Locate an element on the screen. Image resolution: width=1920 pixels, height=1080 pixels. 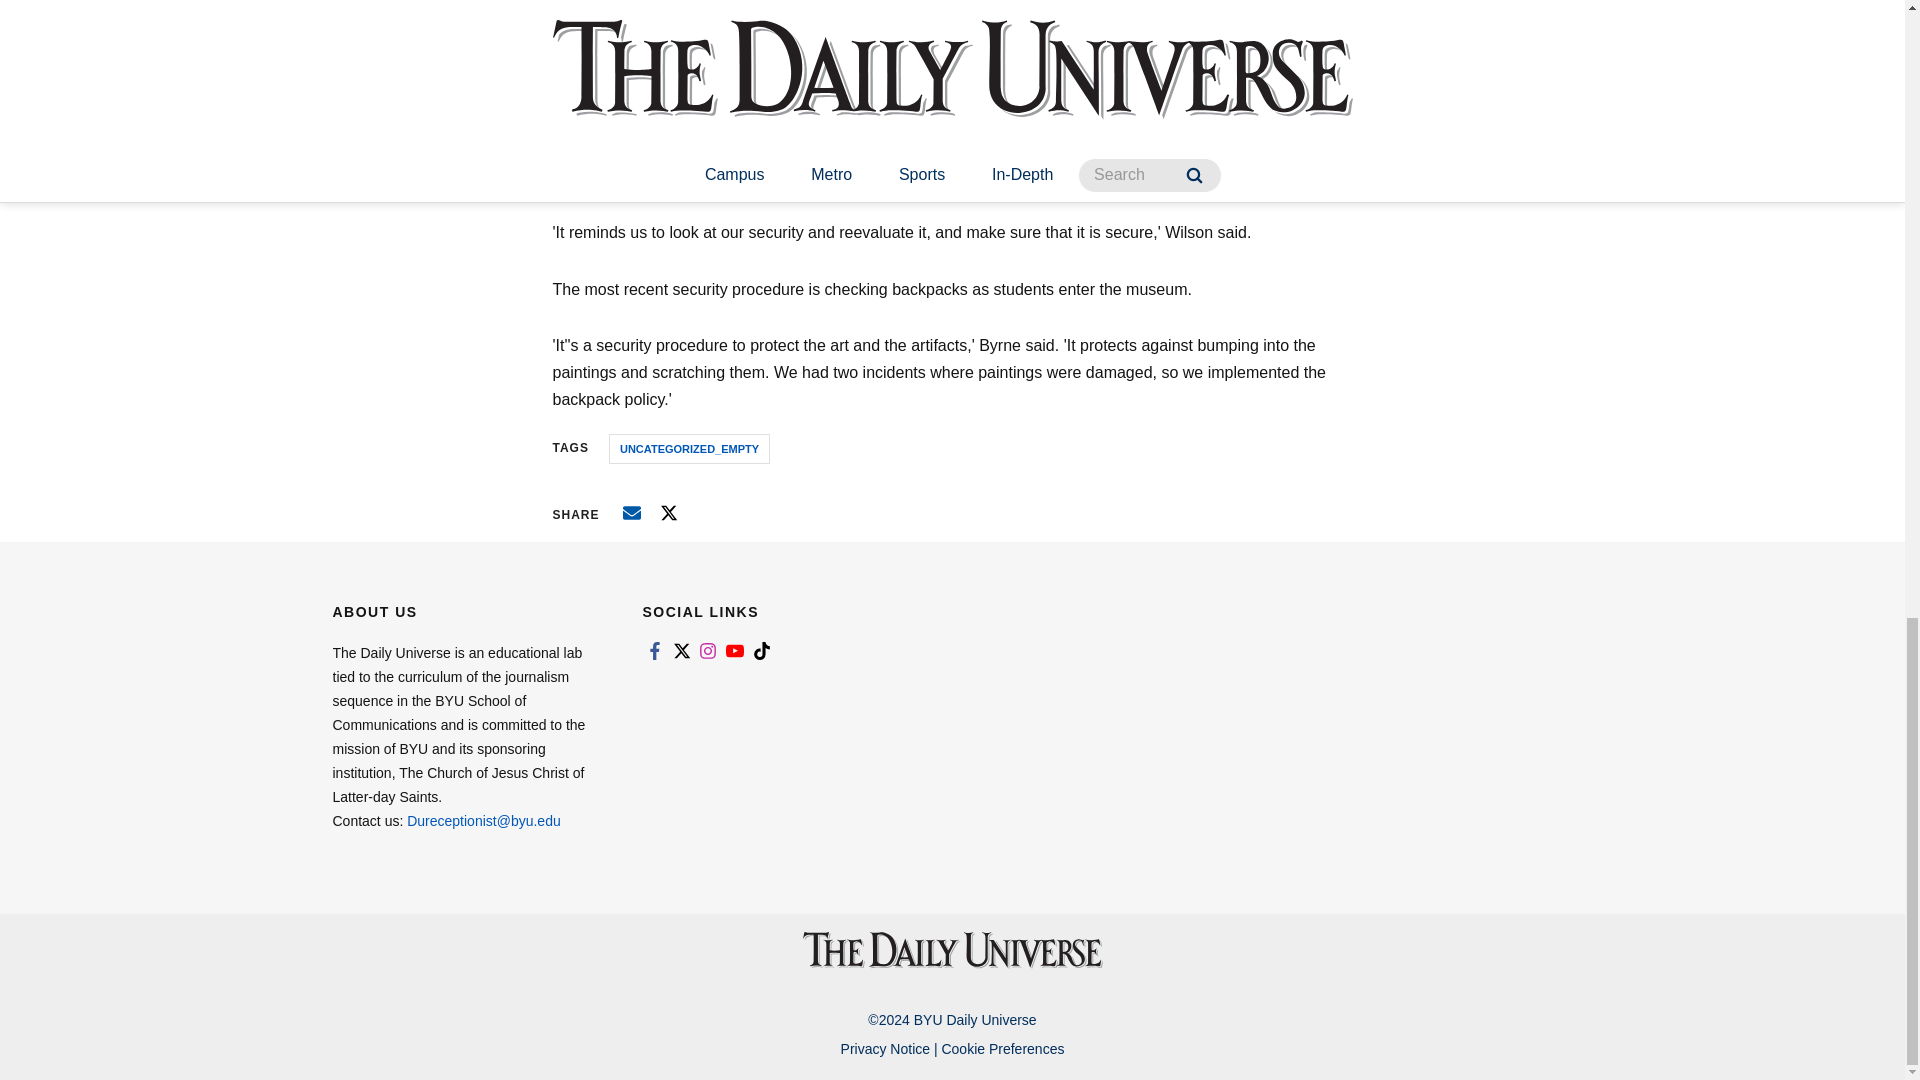
Link to instagram is located at coordinates (708, 650).